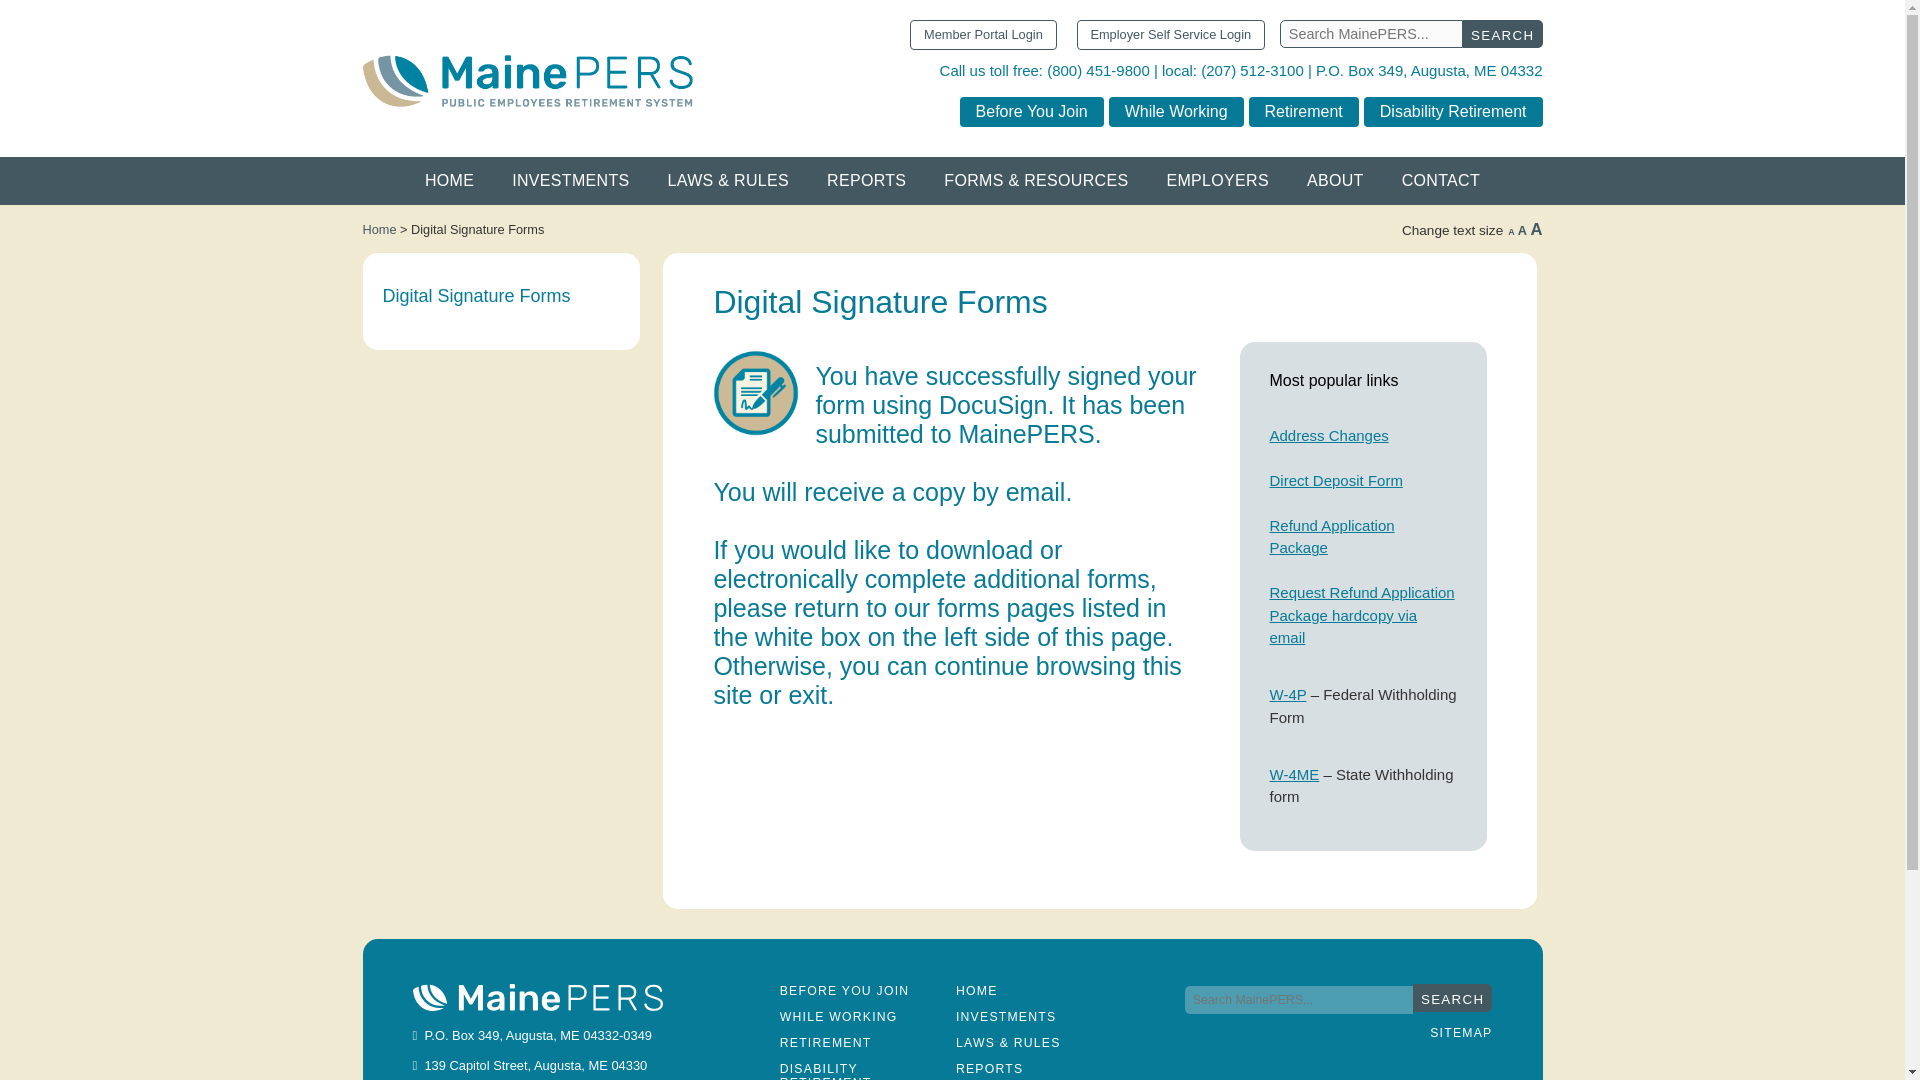 This screenshot has width=1920, height=1080. What do you see at coordinates (1510, 231) in the screenshot?
I see `Home` at bounding box center [1510, 231].